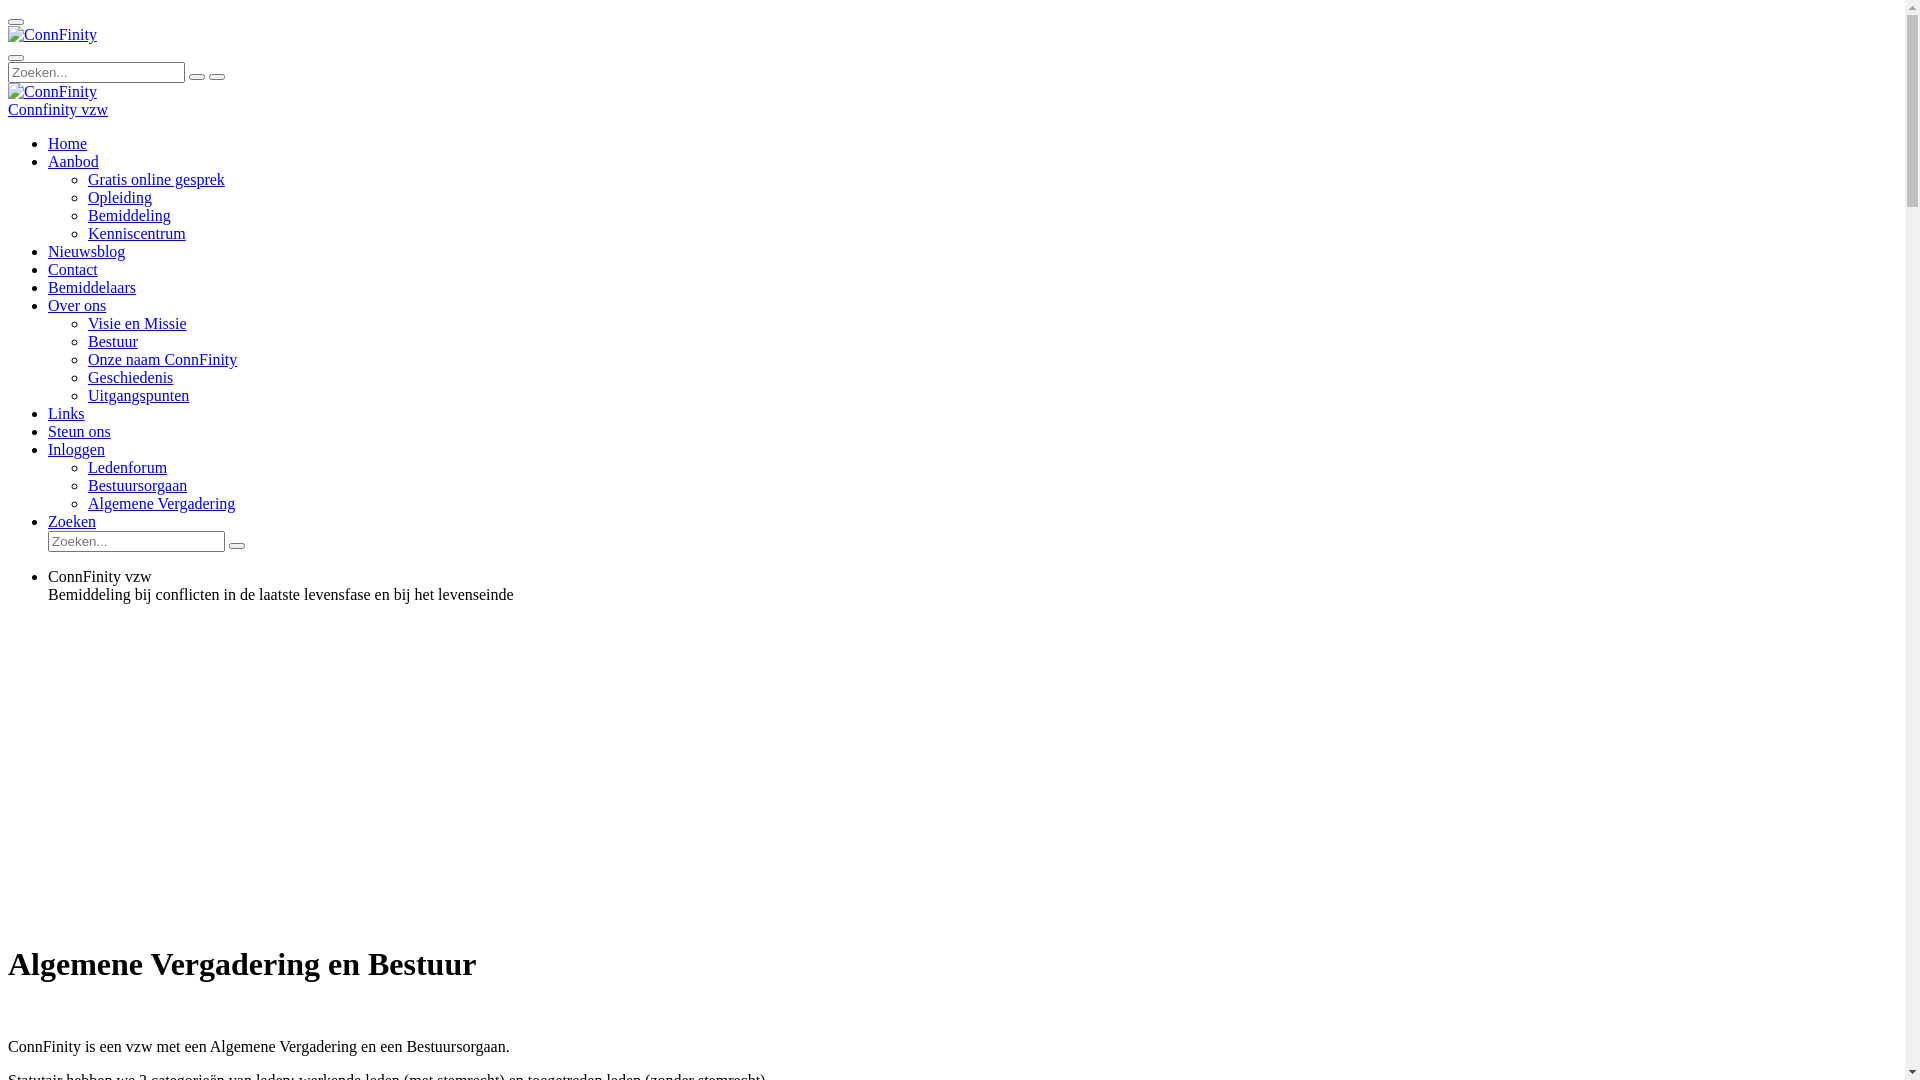 The width and height of the screenshot is (1920, 1080). Describe the element at coordinates (128, 468) in the screenshot. I see `Ledenforum` at that location.